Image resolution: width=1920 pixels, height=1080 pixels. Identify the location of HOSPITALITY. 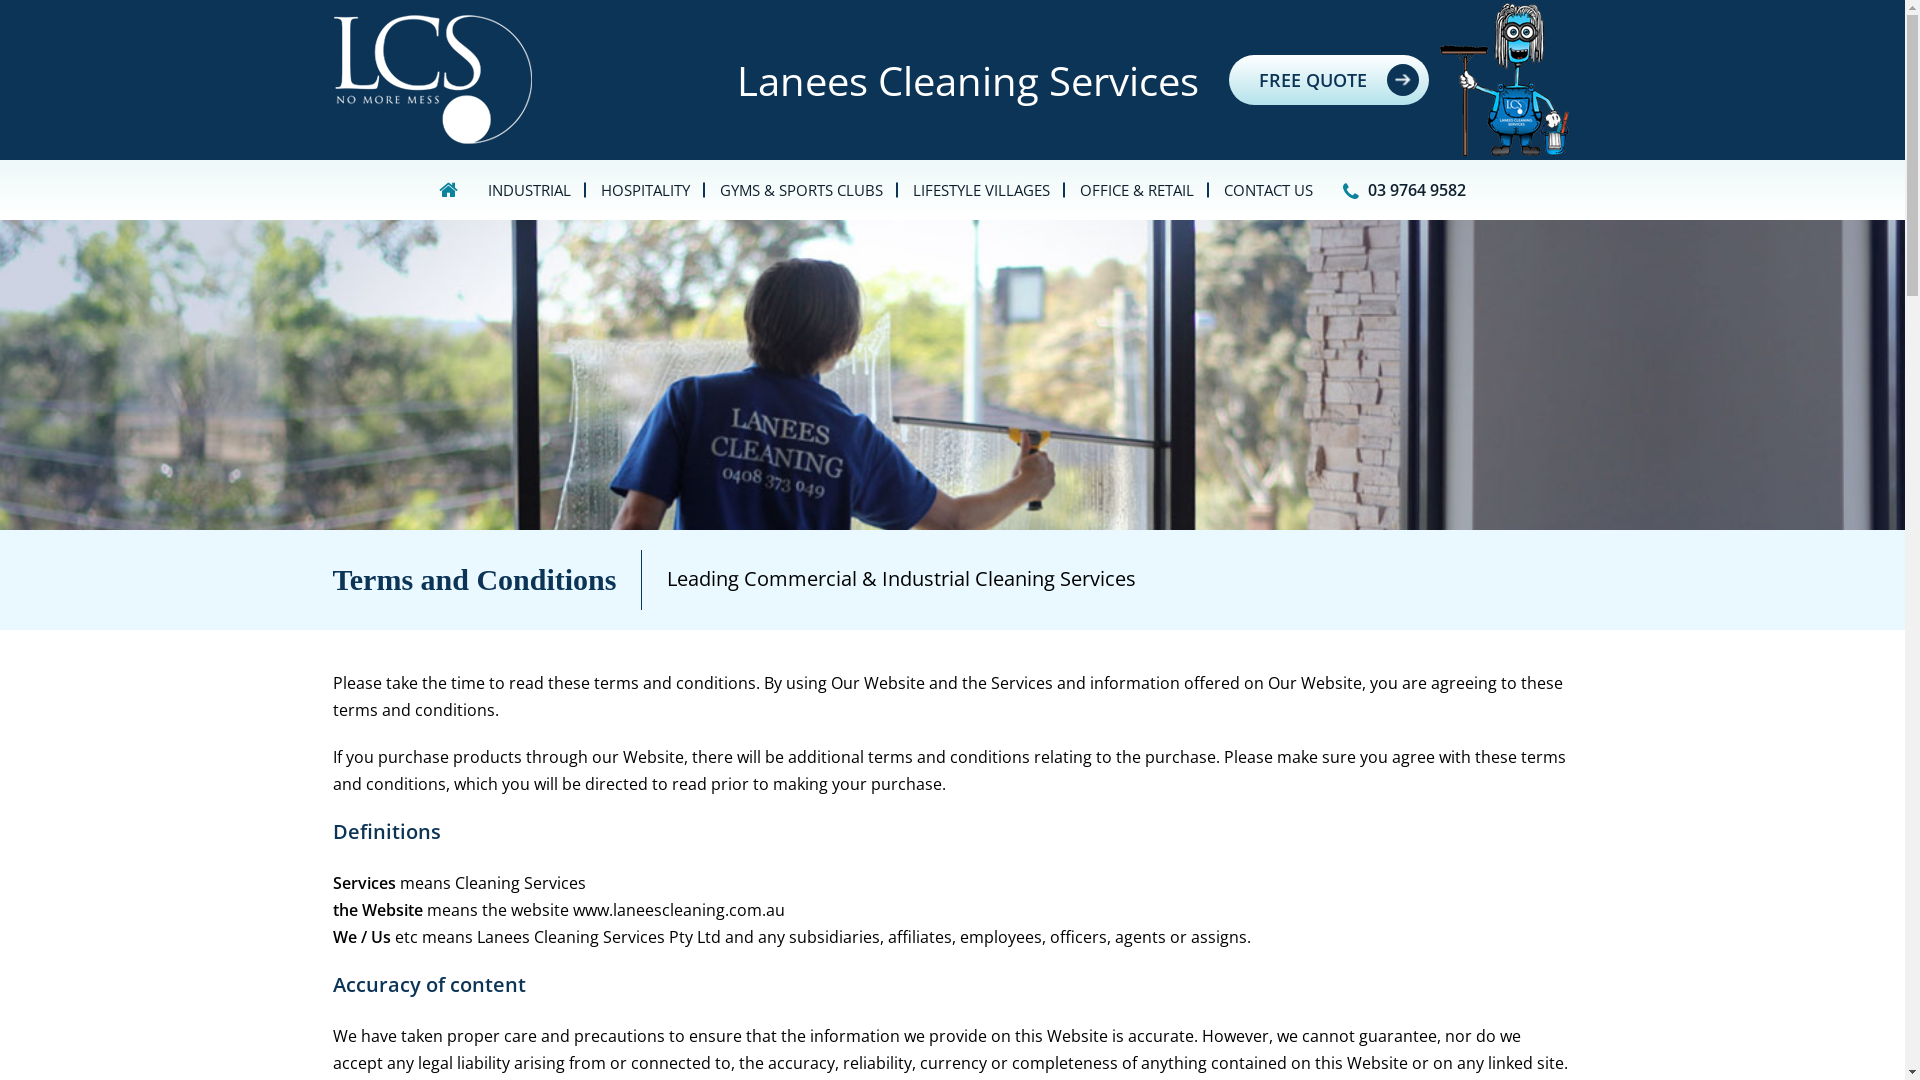
(646, 190).